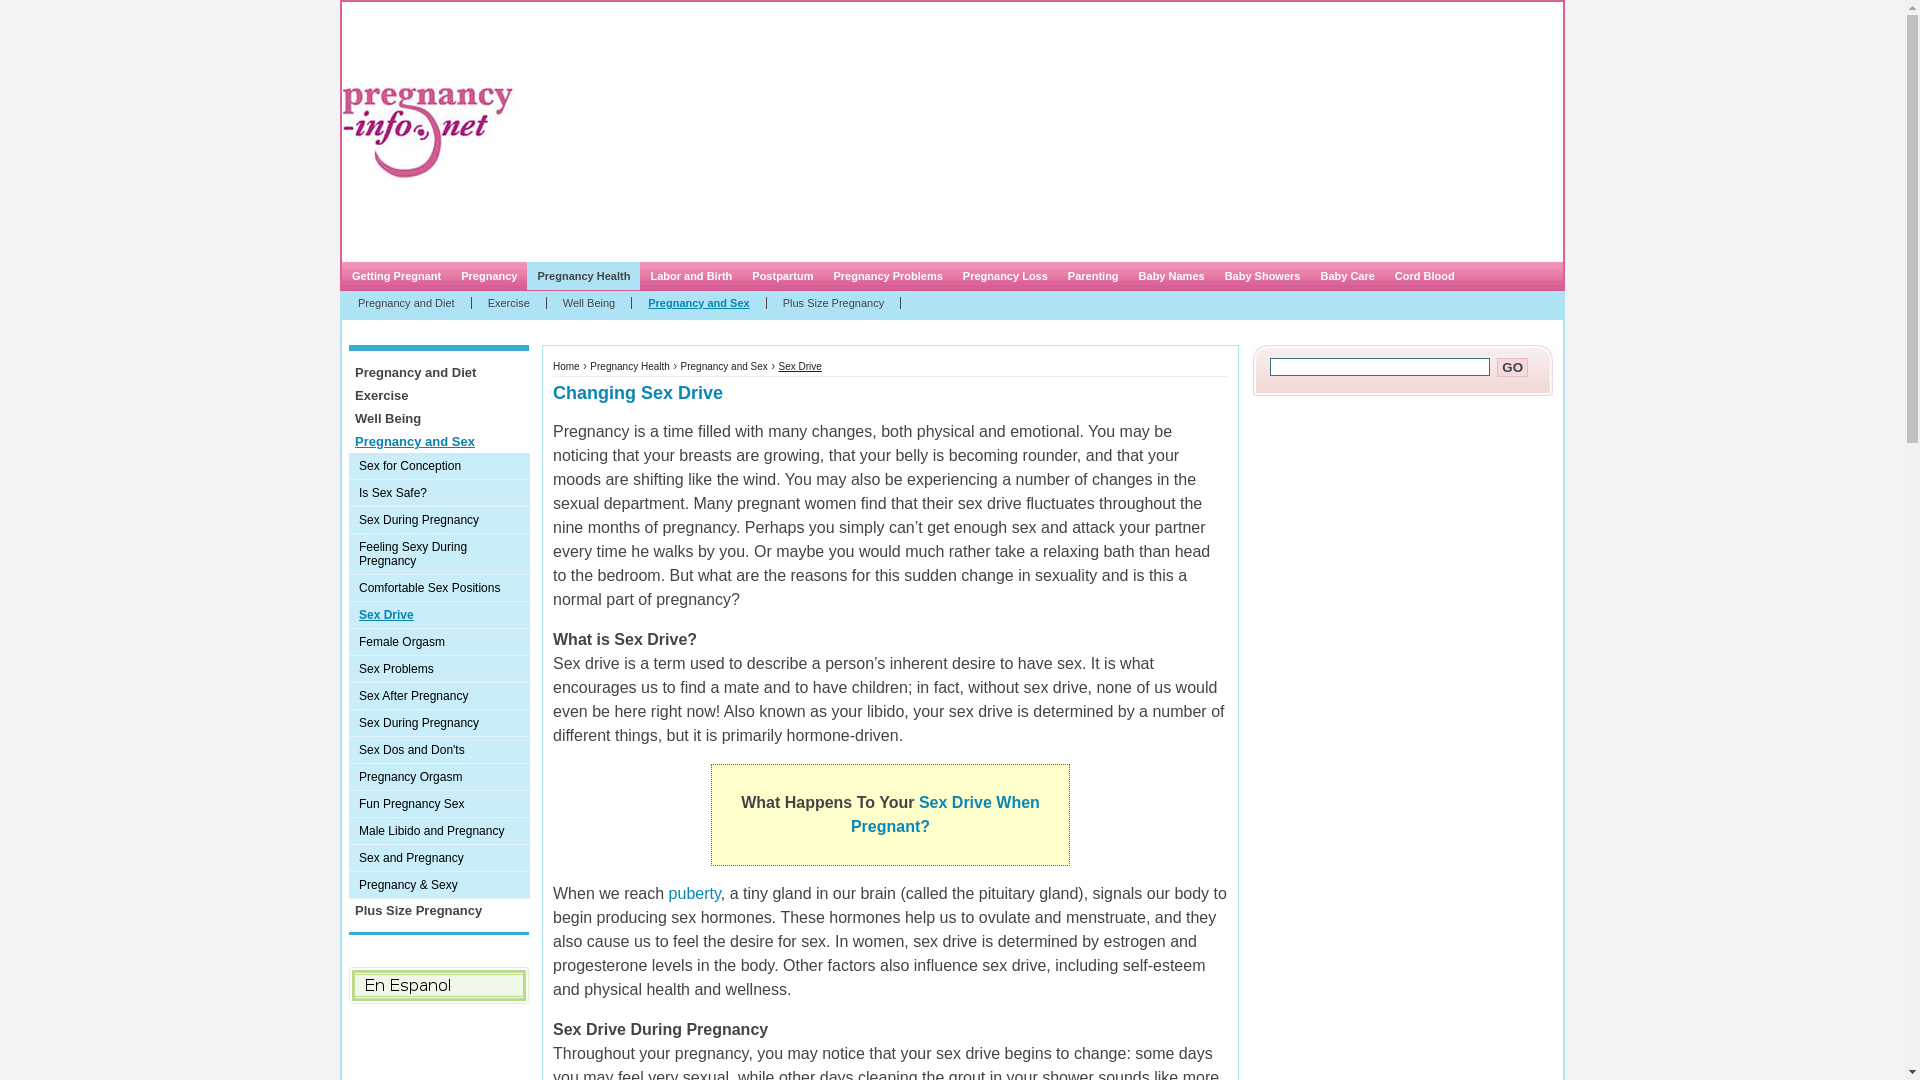 Image resolution: width=1920 pixels, height=1080 pixels. Describe the element at coordinates (948, 132) in the screenshot. I see `Advertisement` at that location.